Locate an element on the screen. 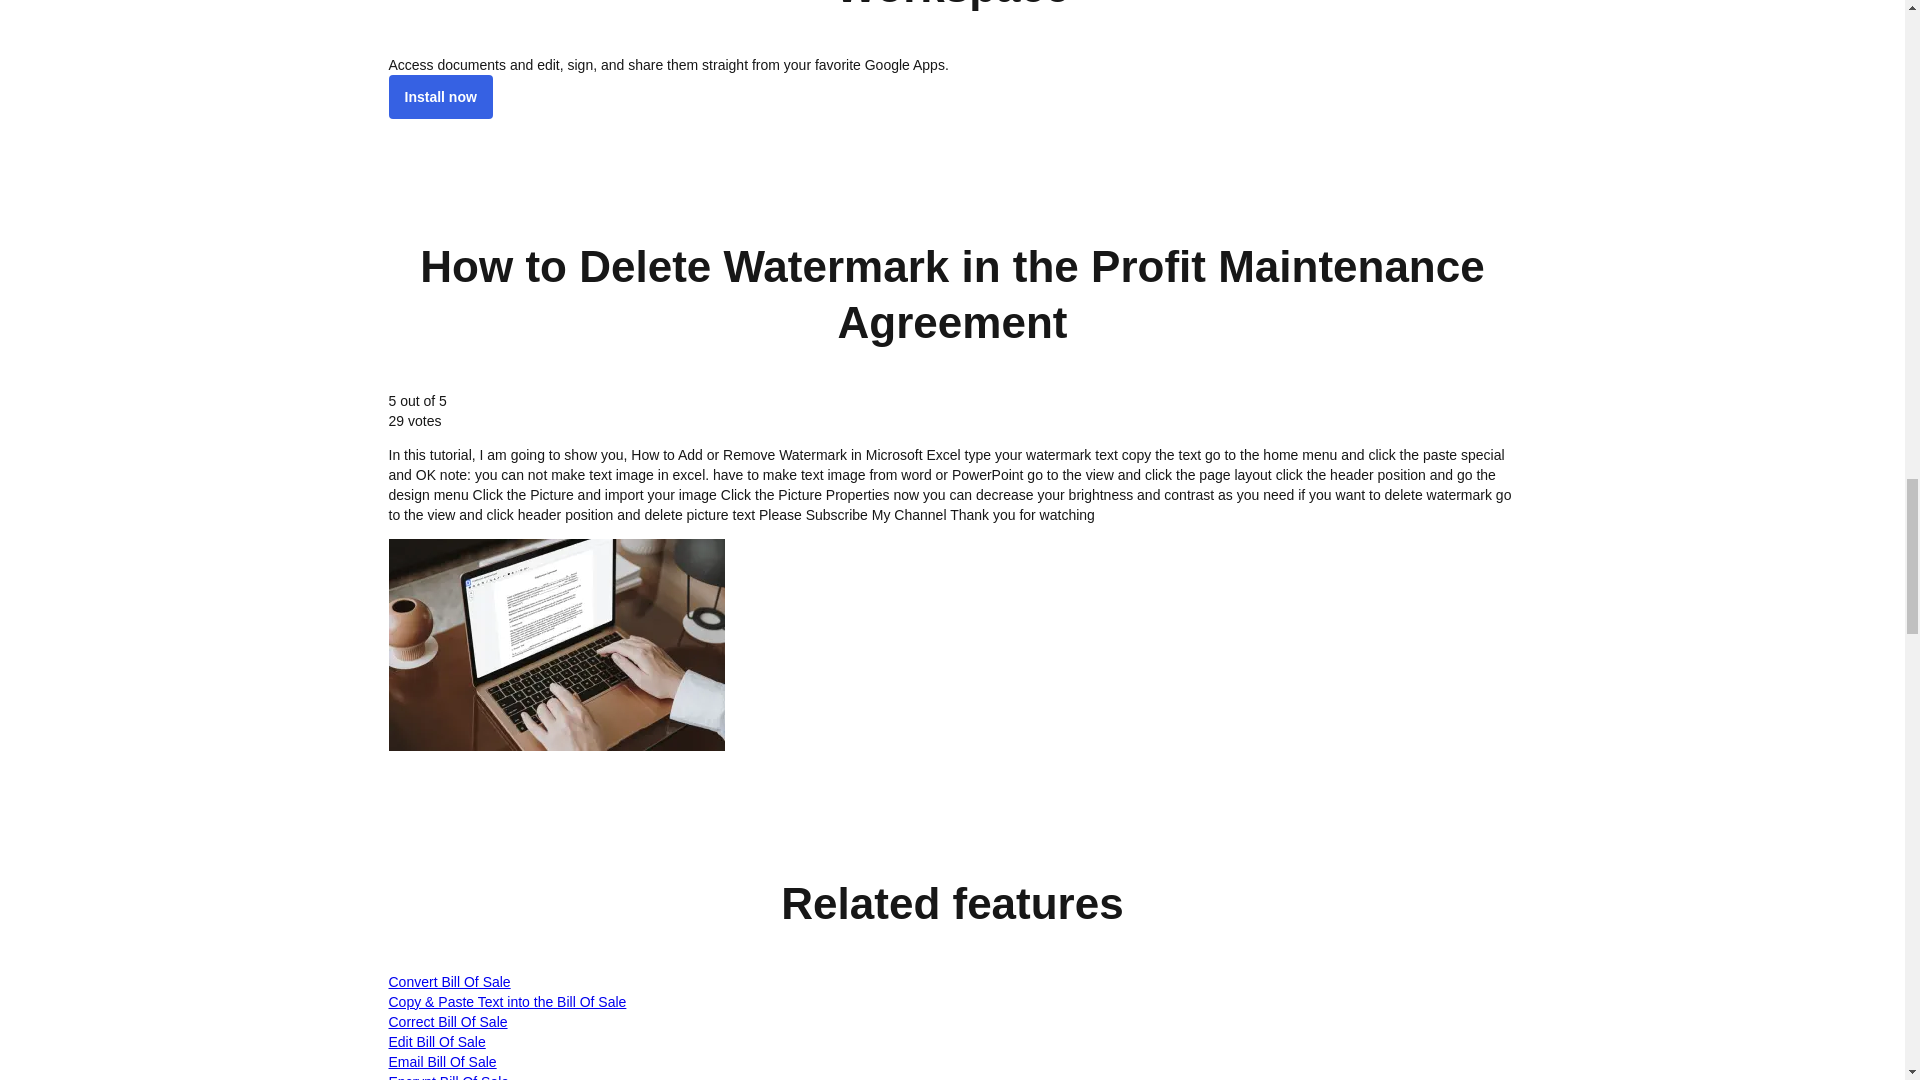 The height and width of the screenshot is (1080, 1920). Email Bill Of Sale is located at coordinates (441, 1062).